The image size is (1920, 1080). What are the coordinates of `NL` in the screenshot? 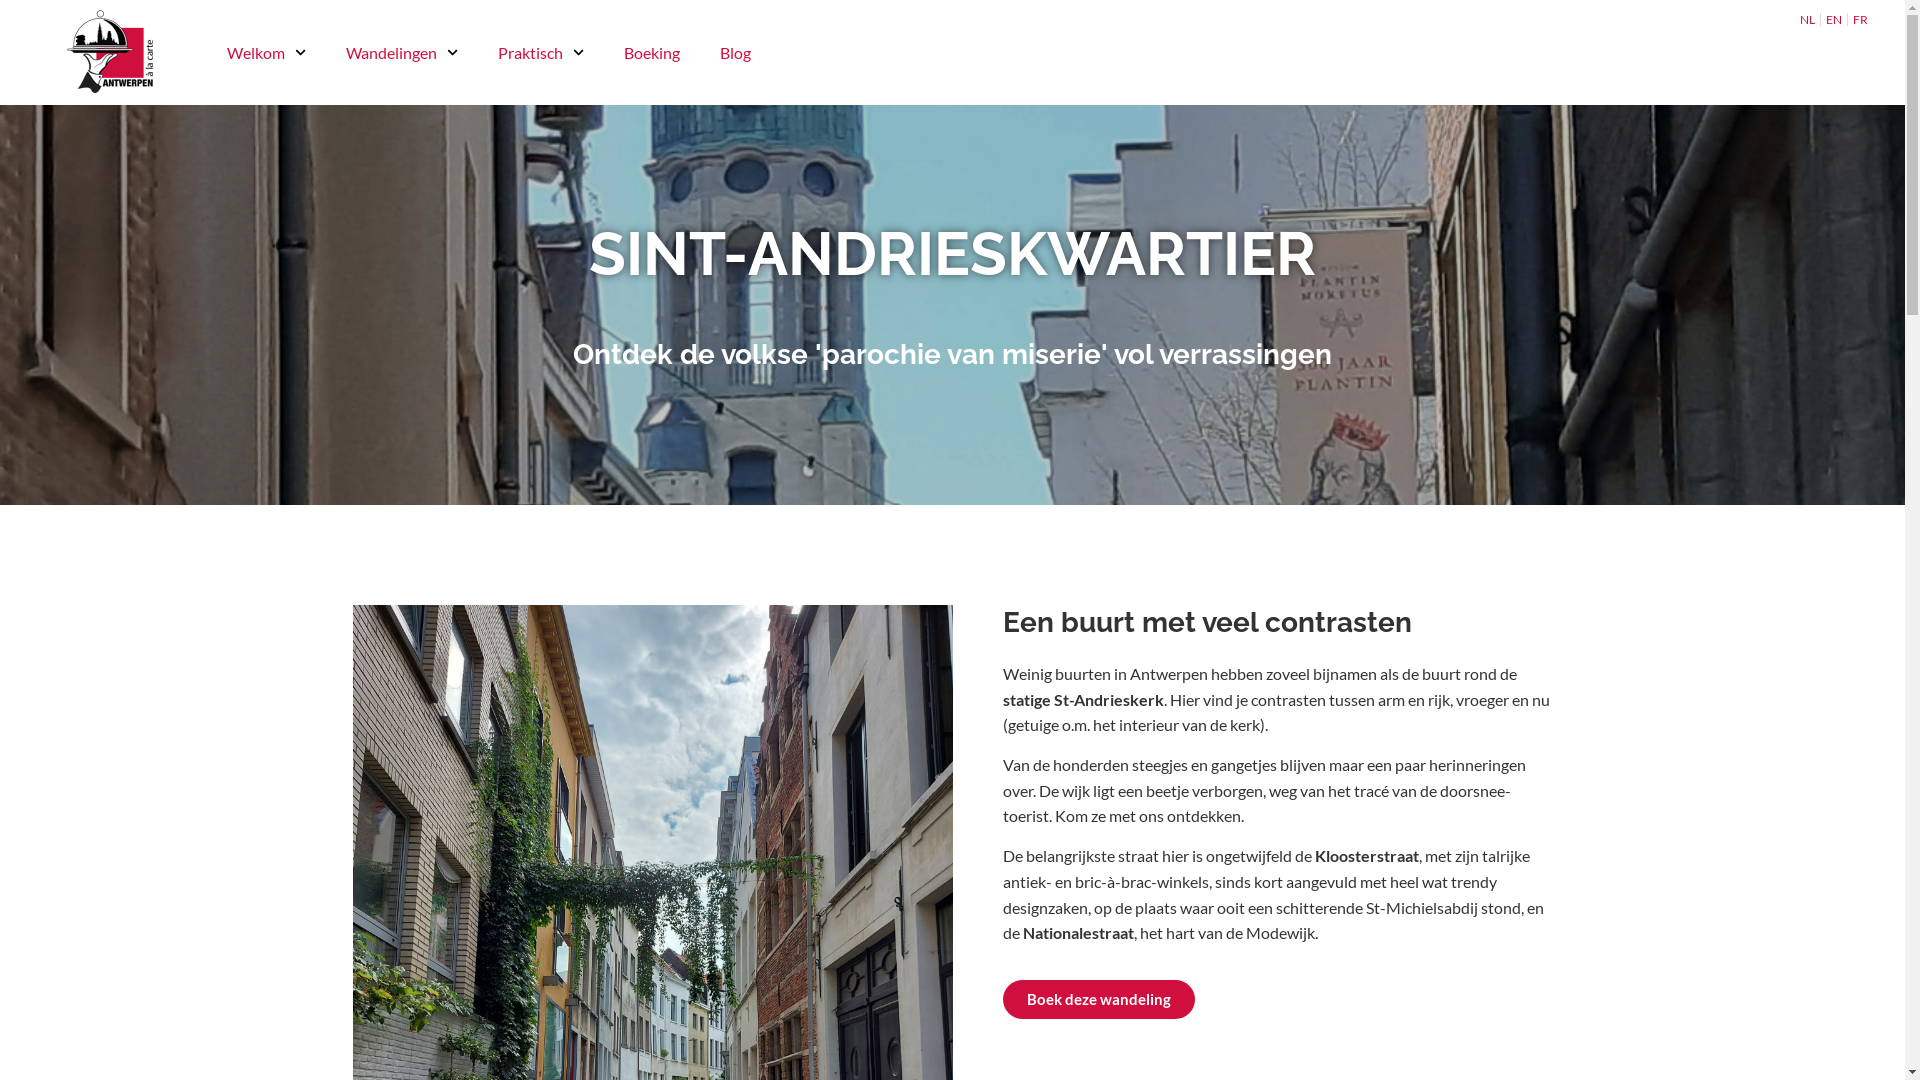 It's located at (1808, 20).